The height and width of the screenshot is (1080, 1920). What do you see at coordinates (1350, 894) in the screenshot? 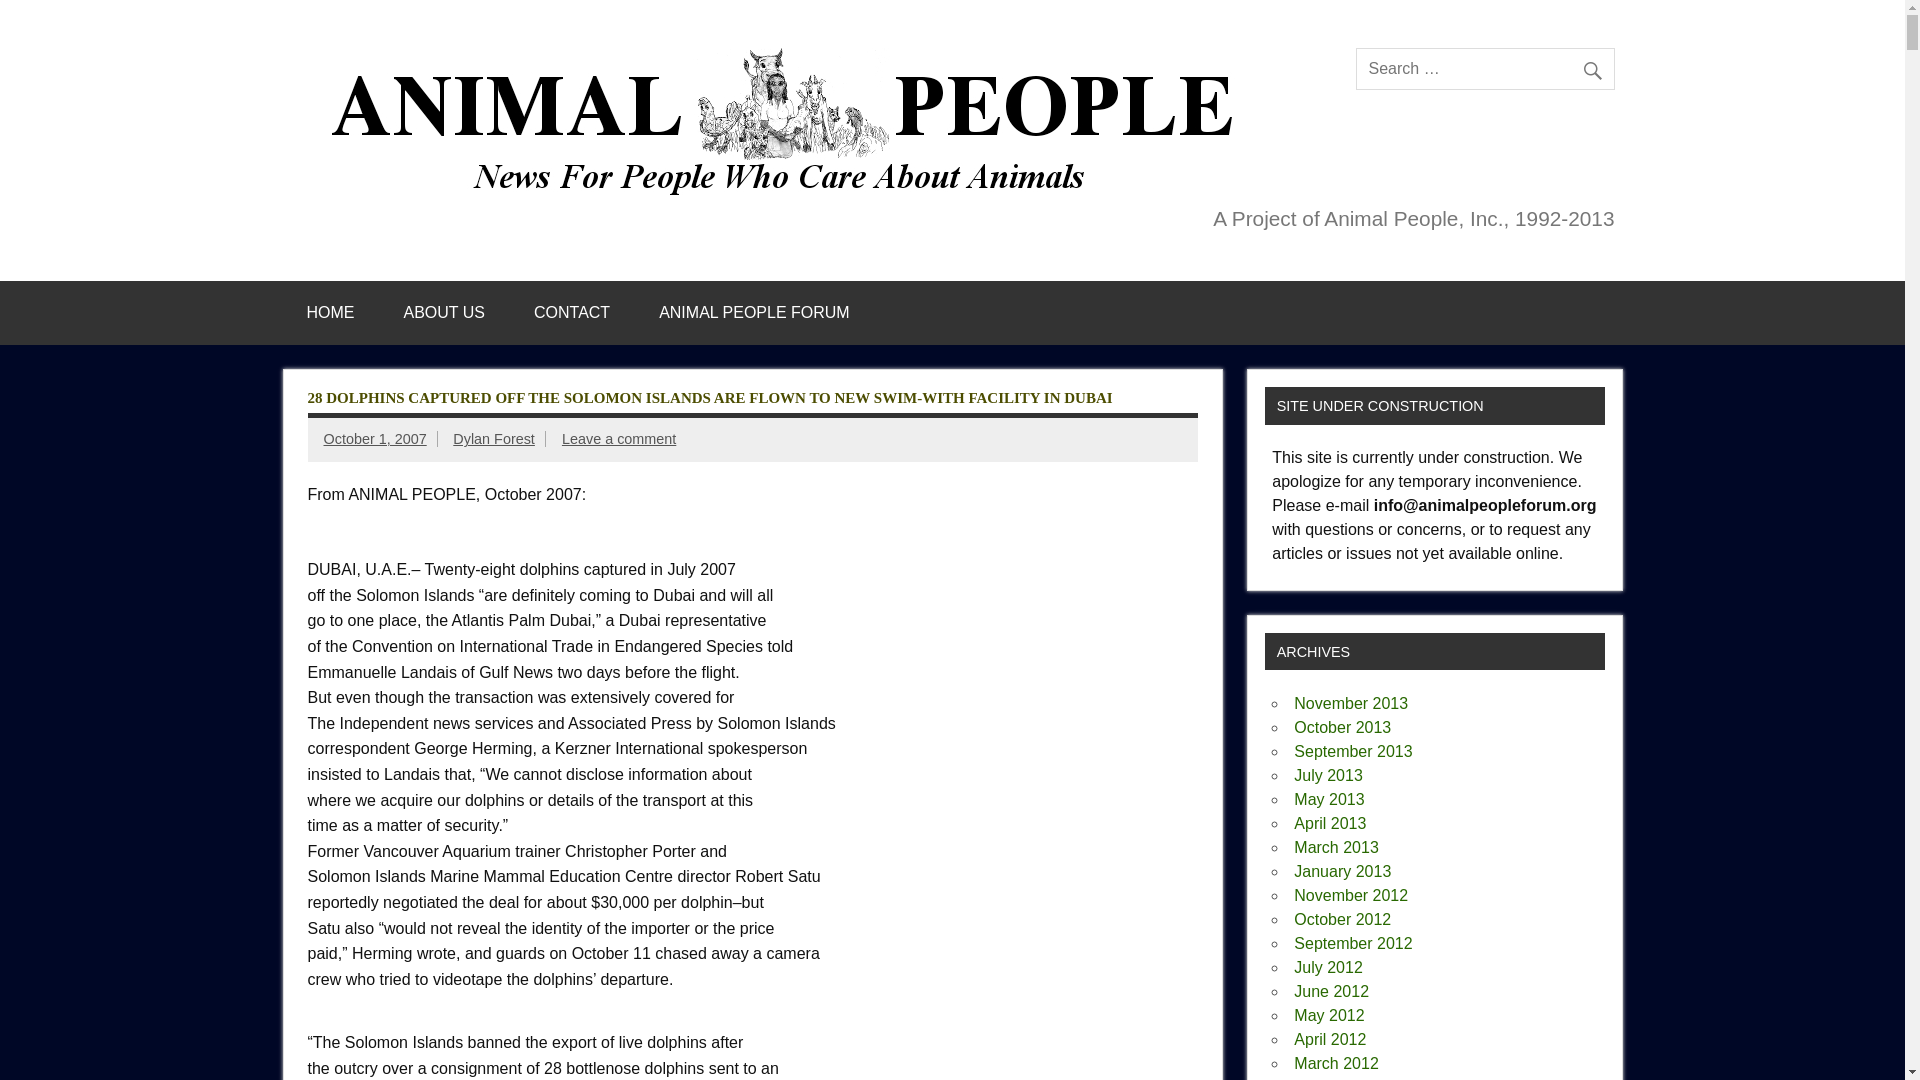
I see `November 2012` at bounding box center [1350, 894].